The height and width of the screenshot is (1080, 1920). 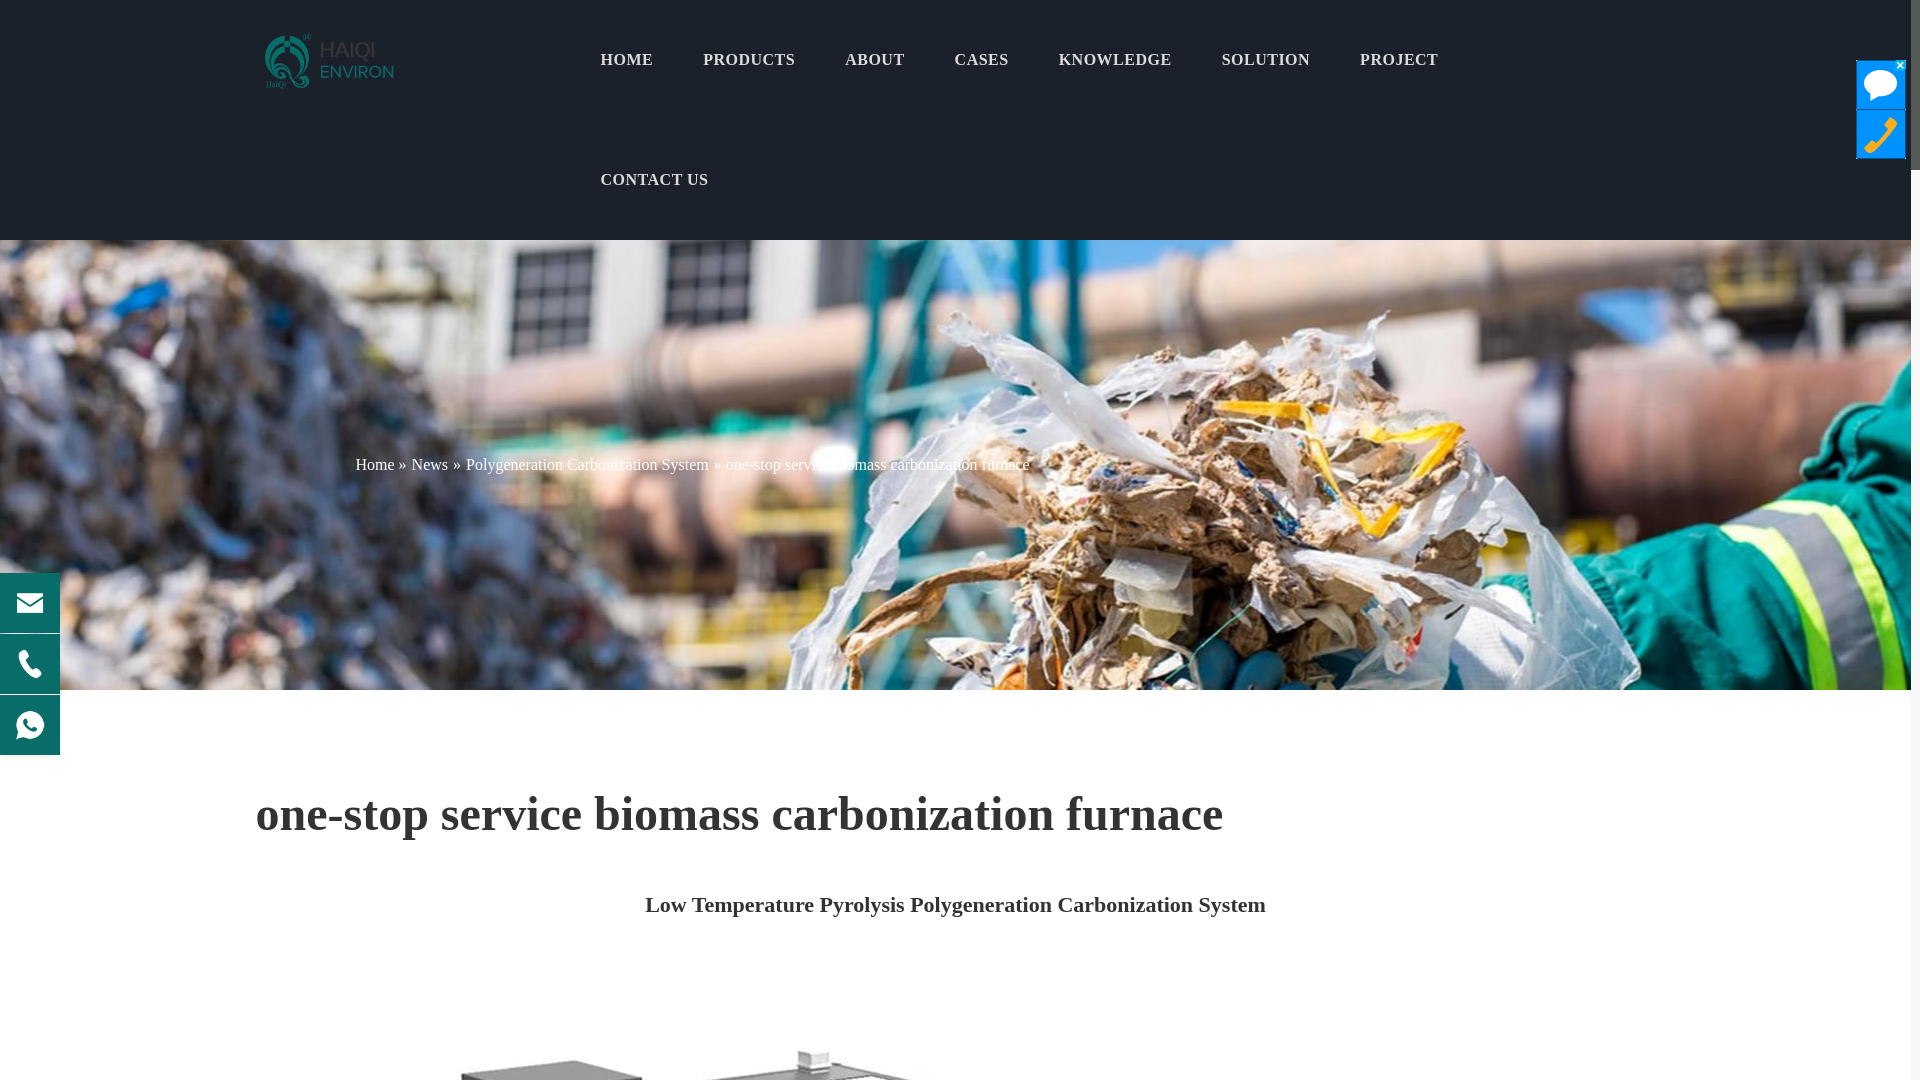 I want to click on SOLUTION, so click(x=1265, y=60).